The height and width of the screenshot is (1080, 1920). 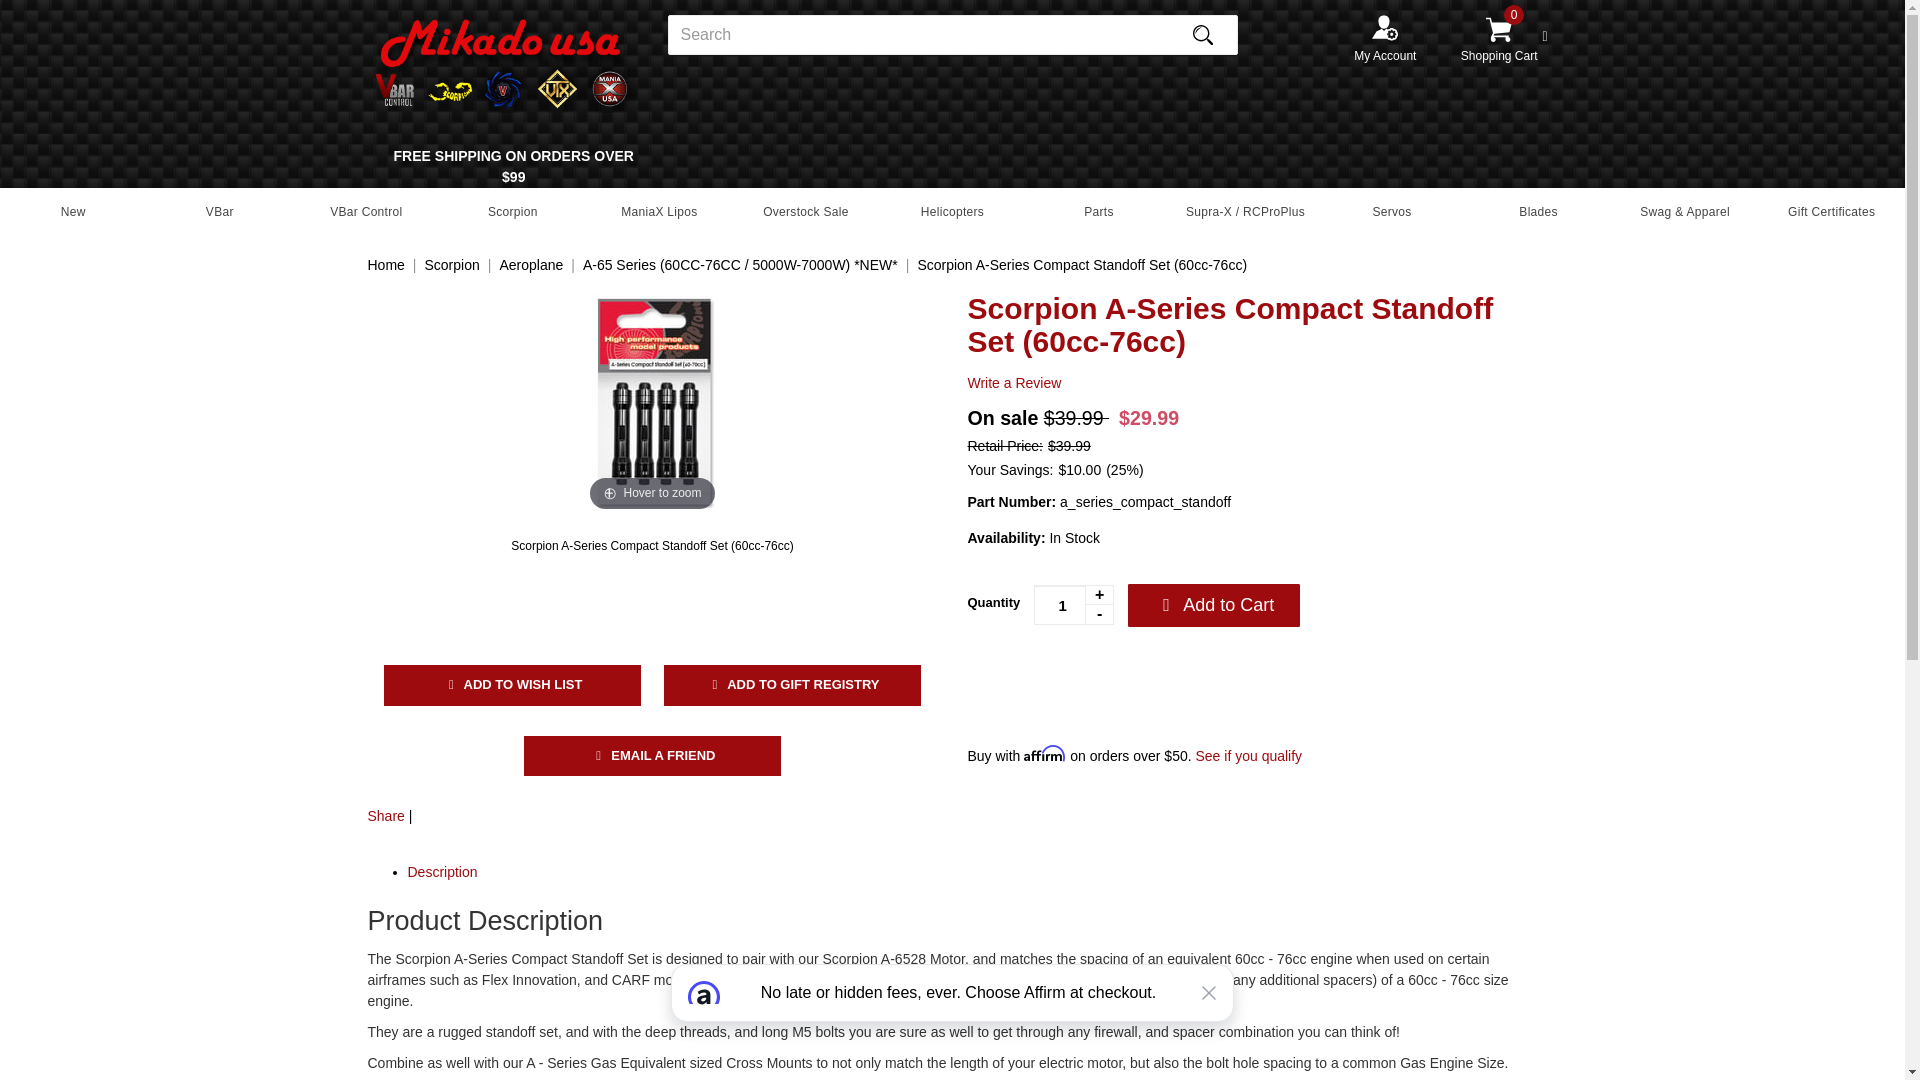 What do you see at coordinates (659, 212) in the screenshot?
I see `ManiaX Lipos` at bounding box center [659, 212].